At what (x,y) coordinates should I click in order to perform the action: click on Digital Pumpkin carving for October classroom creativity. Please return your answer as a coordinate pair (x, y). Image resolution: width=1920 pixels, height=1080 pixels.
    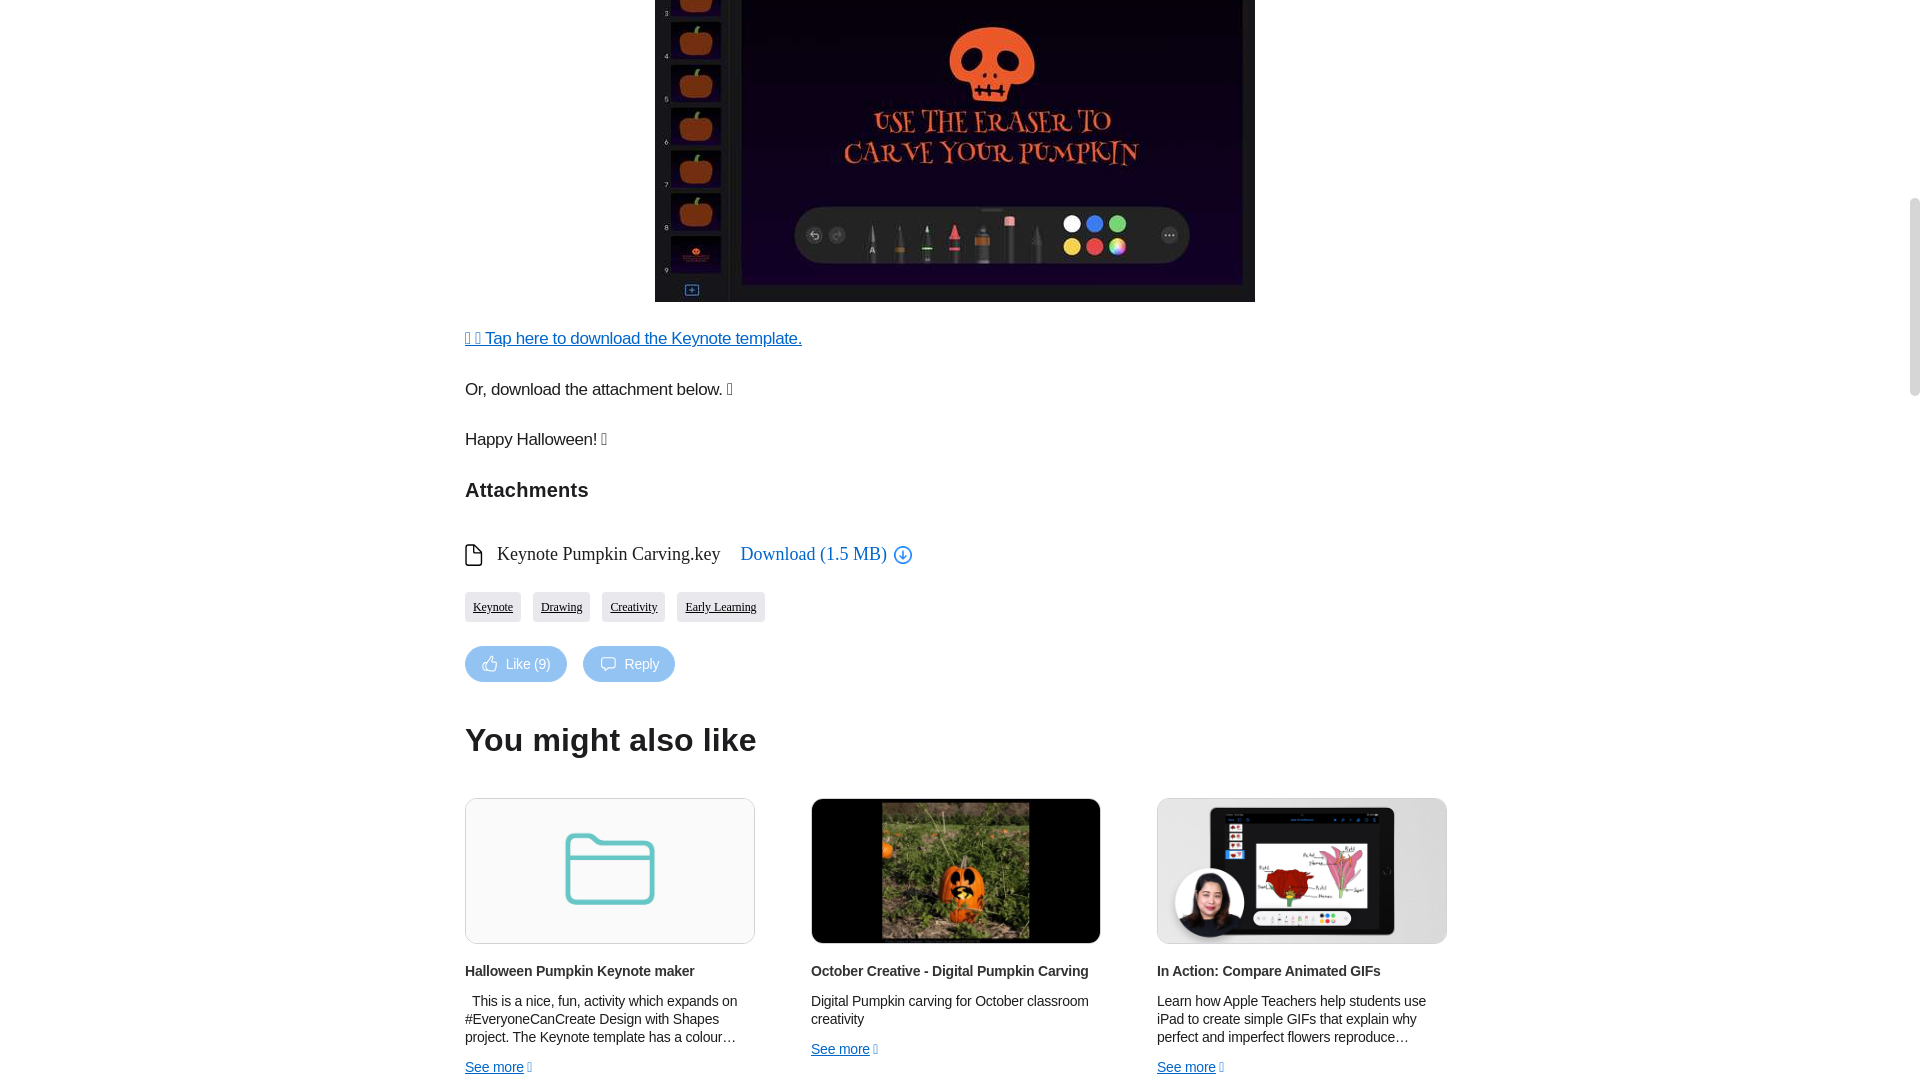
    Looking at the image, I should click on (954, 1010).